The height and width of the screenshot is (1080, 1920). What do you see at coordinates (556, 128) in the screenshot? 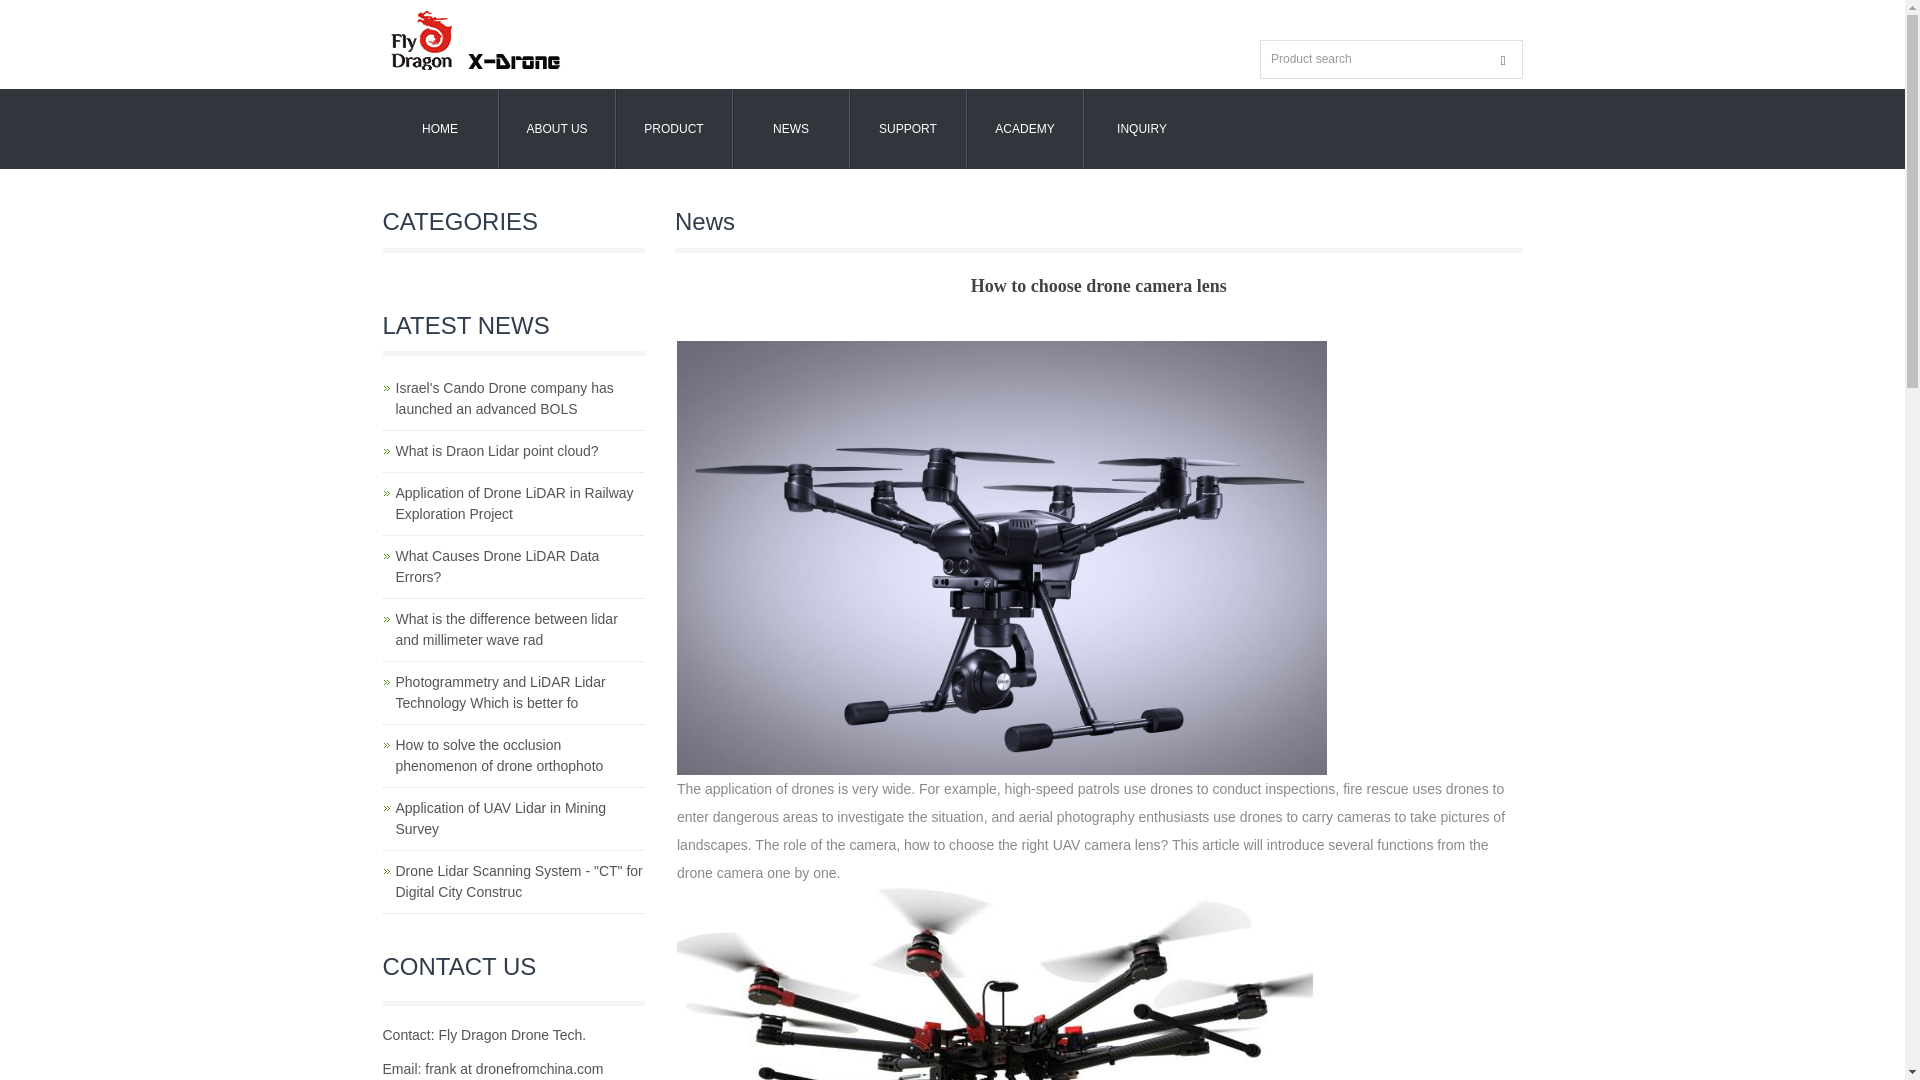
I see `ABOUT US` at bounding box center [556, 128].